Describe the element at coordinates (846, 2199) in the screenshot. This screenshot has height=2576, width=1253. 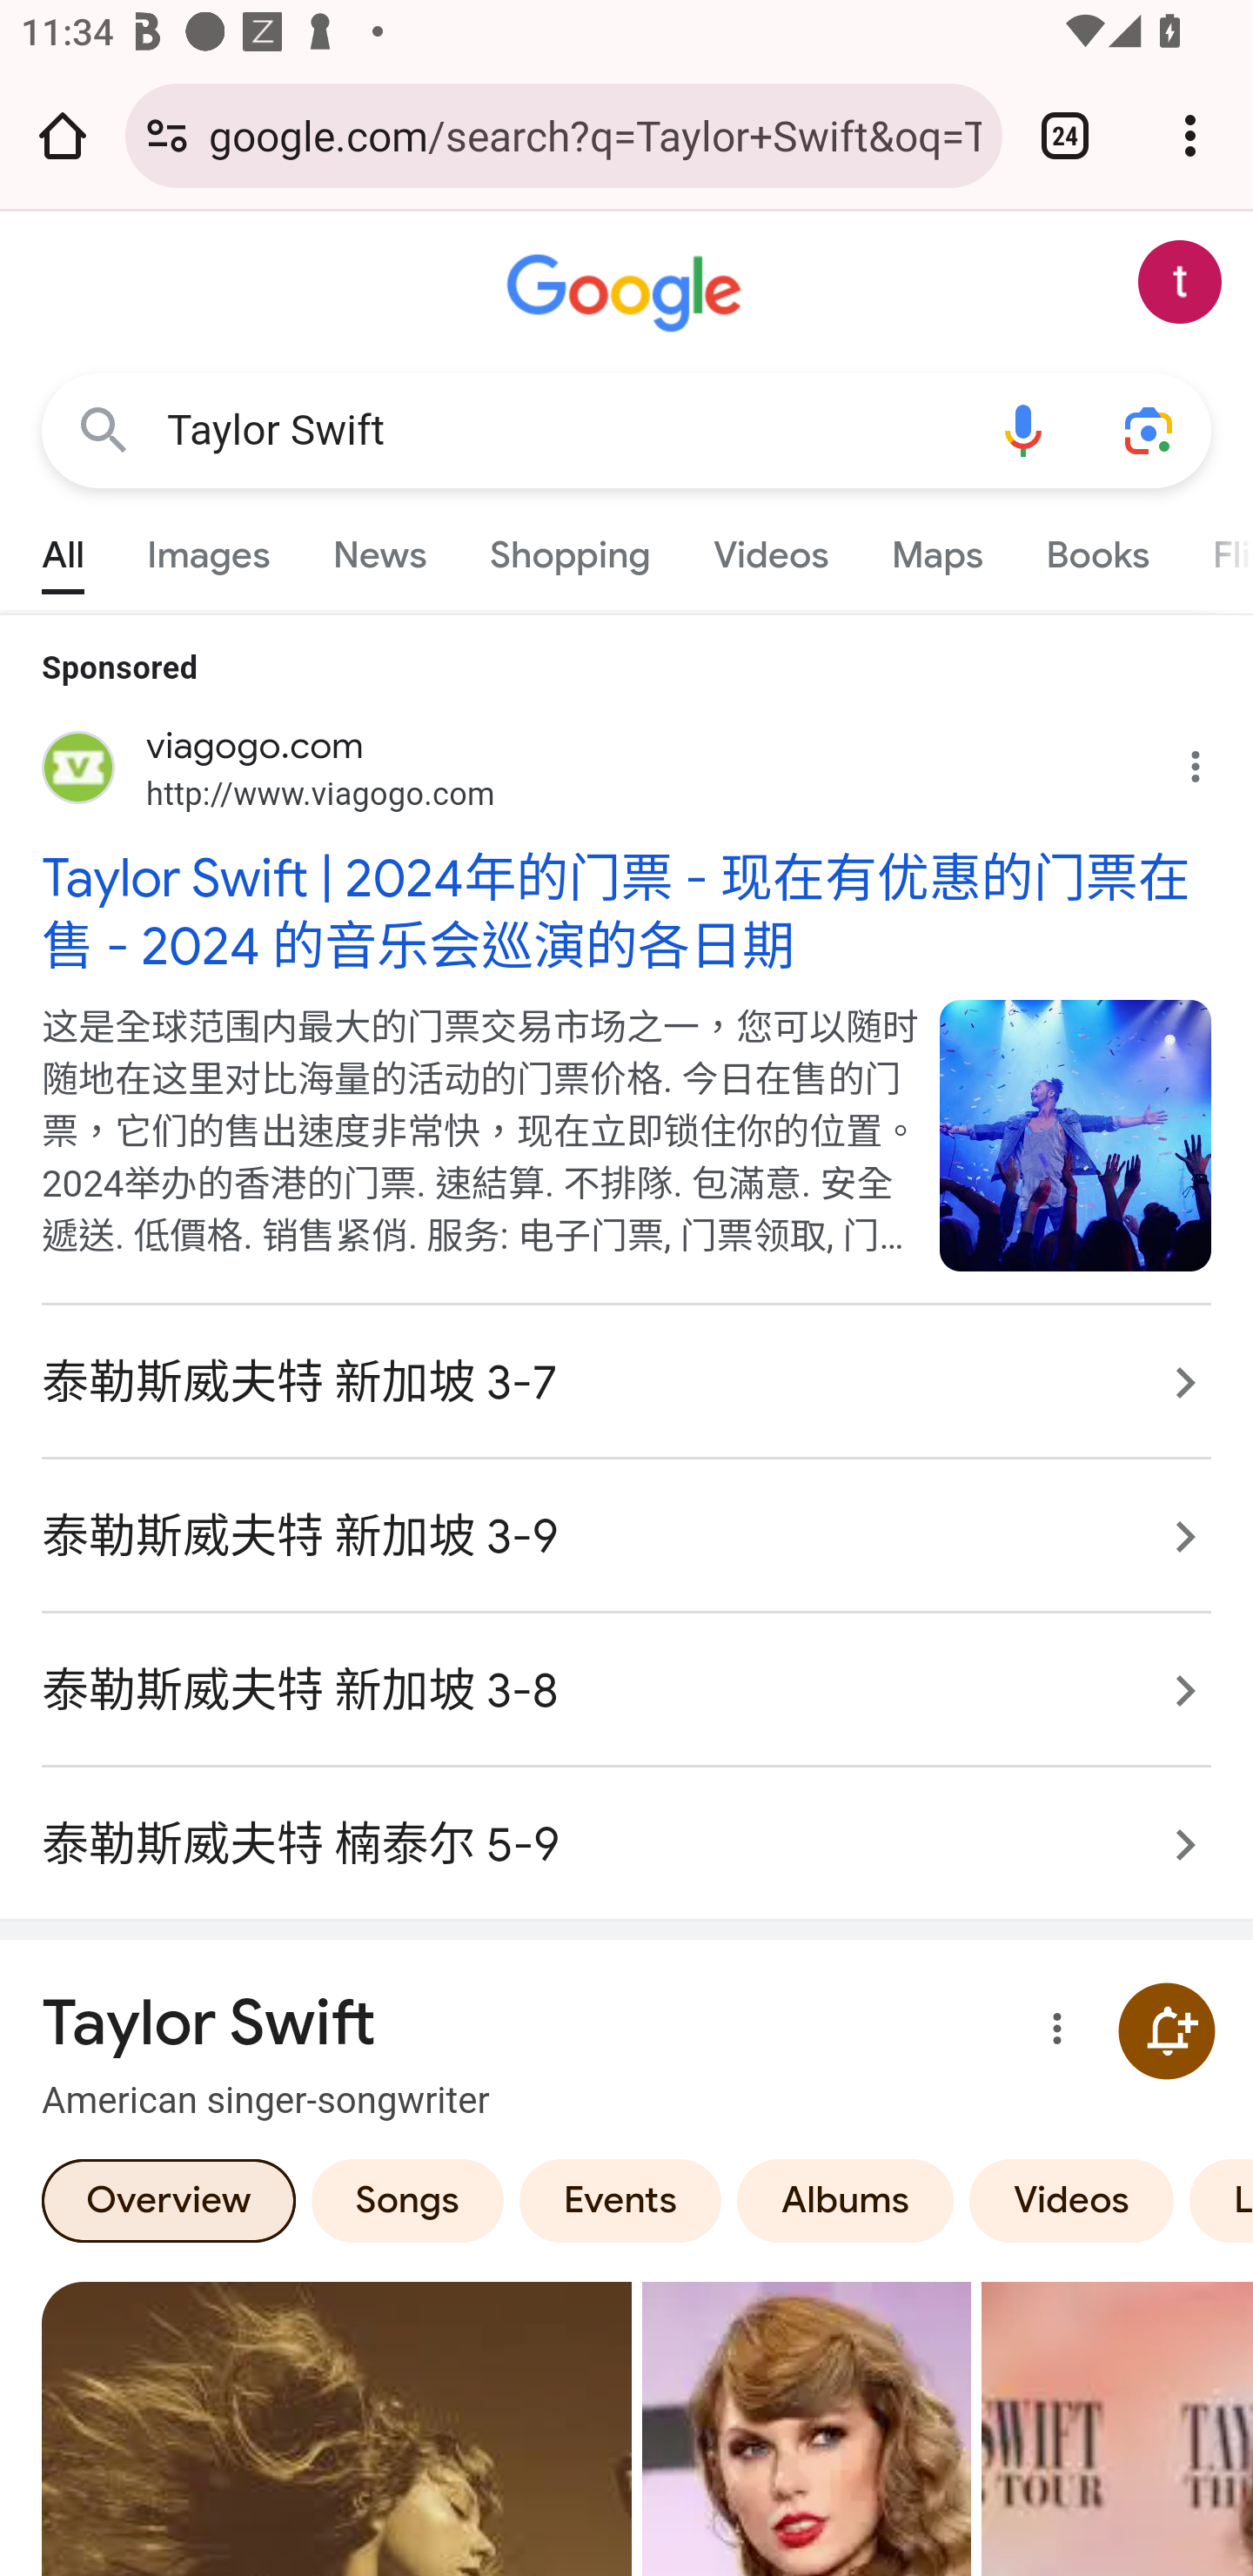
I see `Albums` at that location.